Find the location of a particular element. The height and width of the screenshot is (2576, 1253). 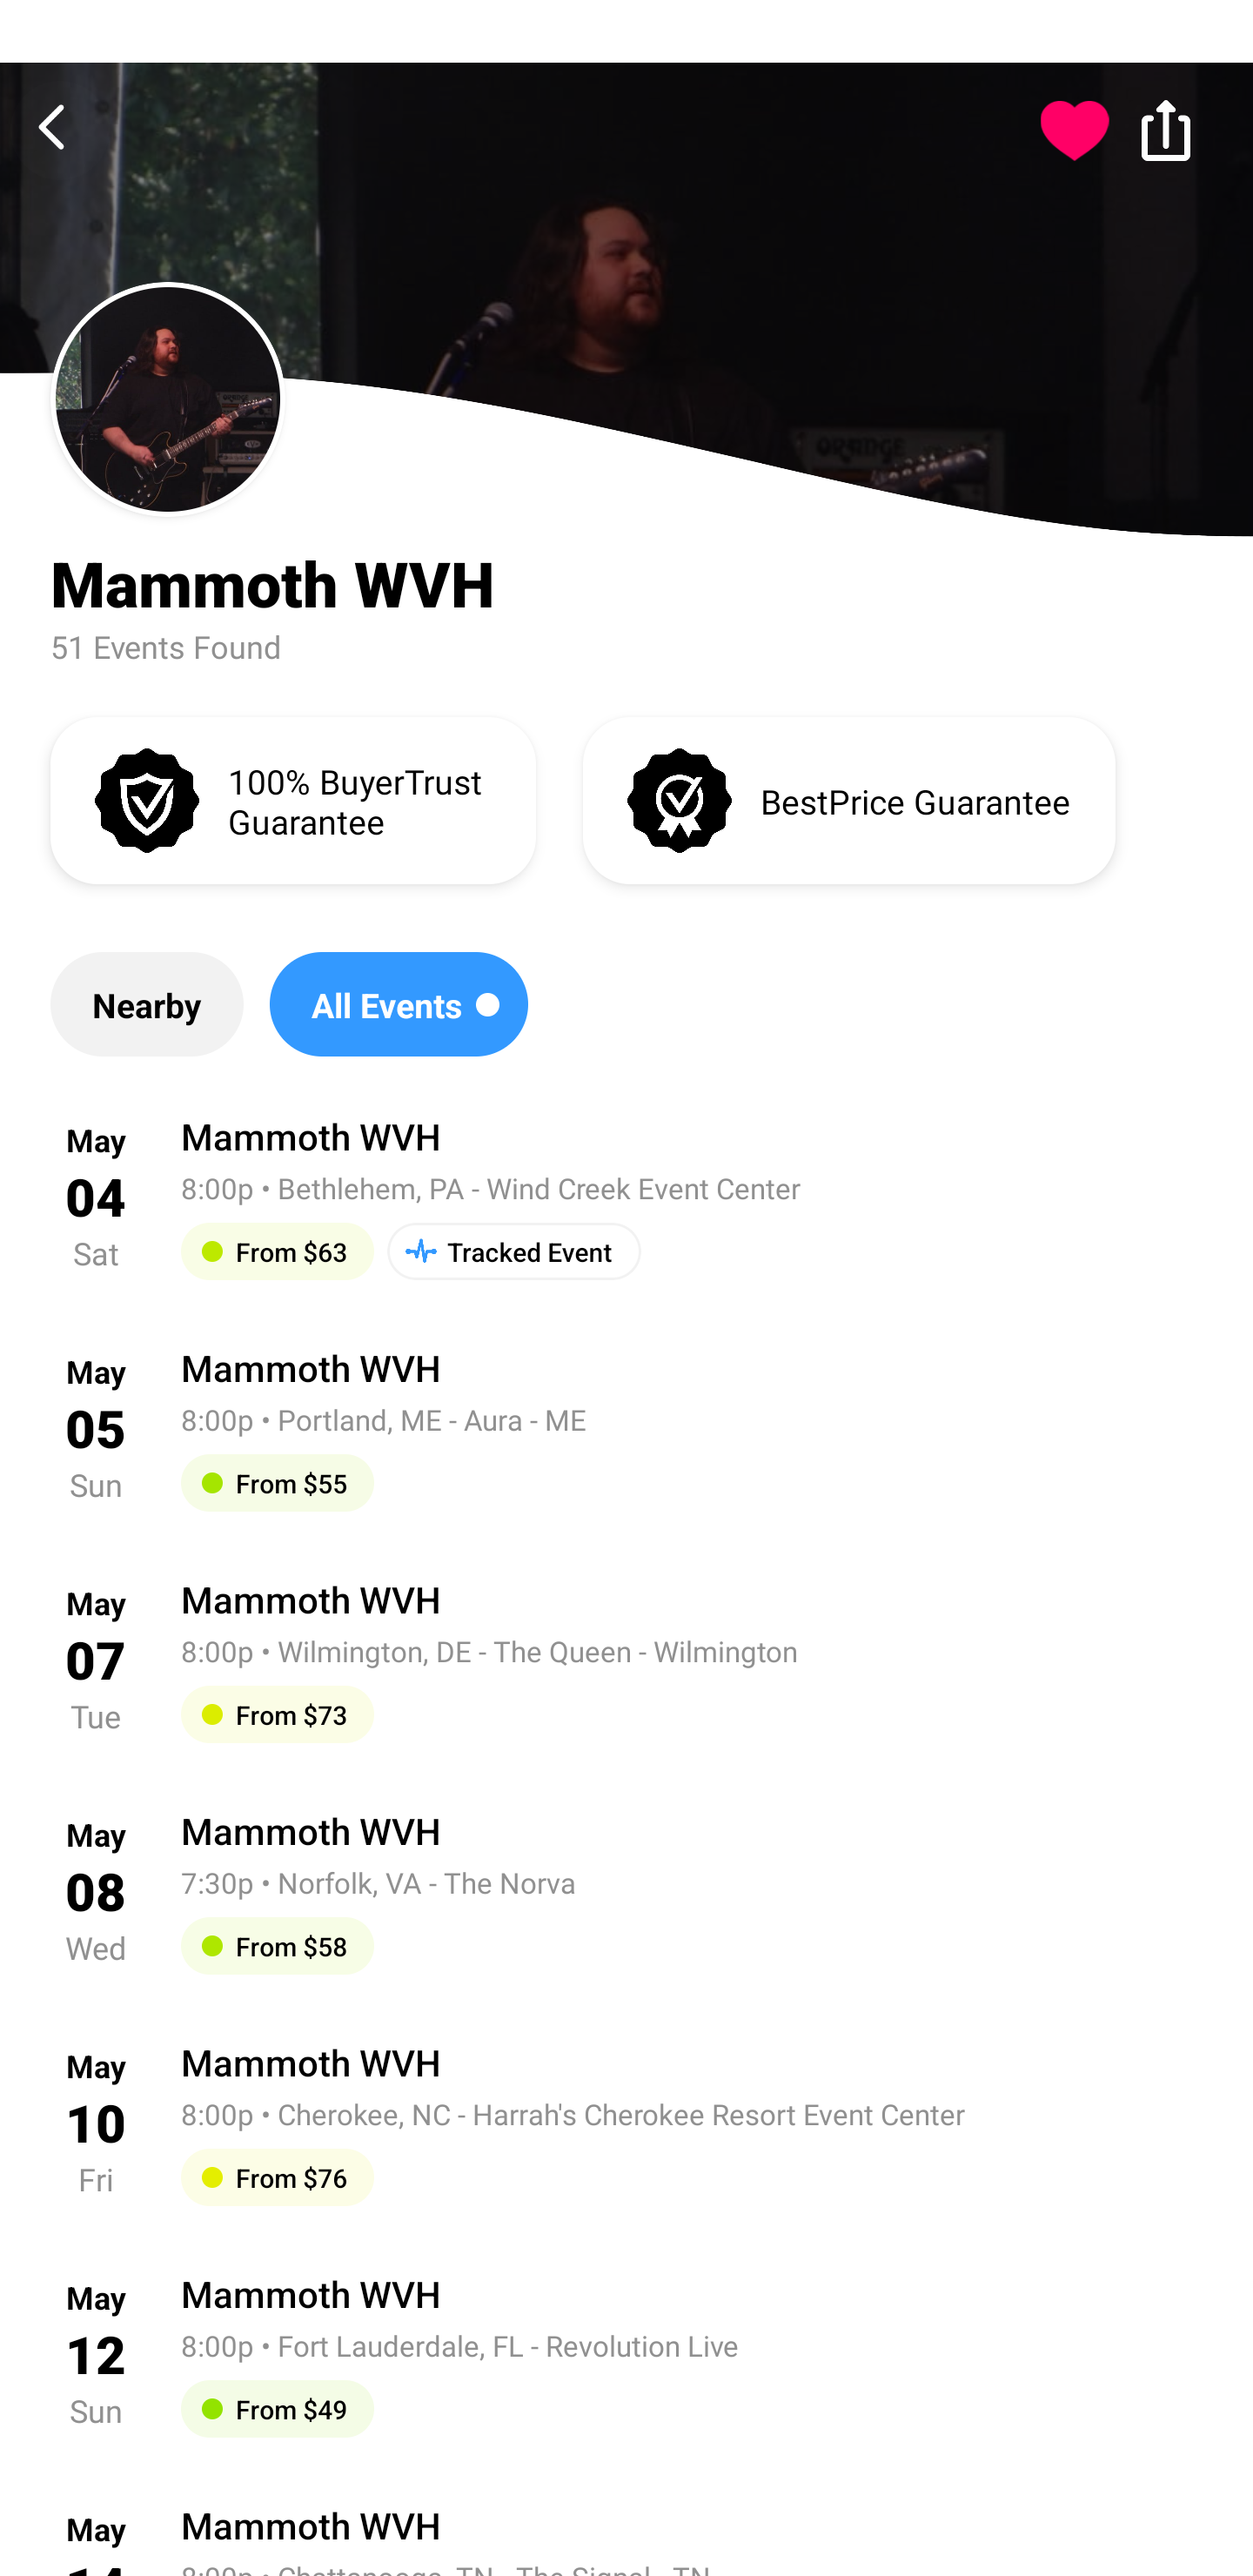

All Events is located at coordinates (399, 1004).